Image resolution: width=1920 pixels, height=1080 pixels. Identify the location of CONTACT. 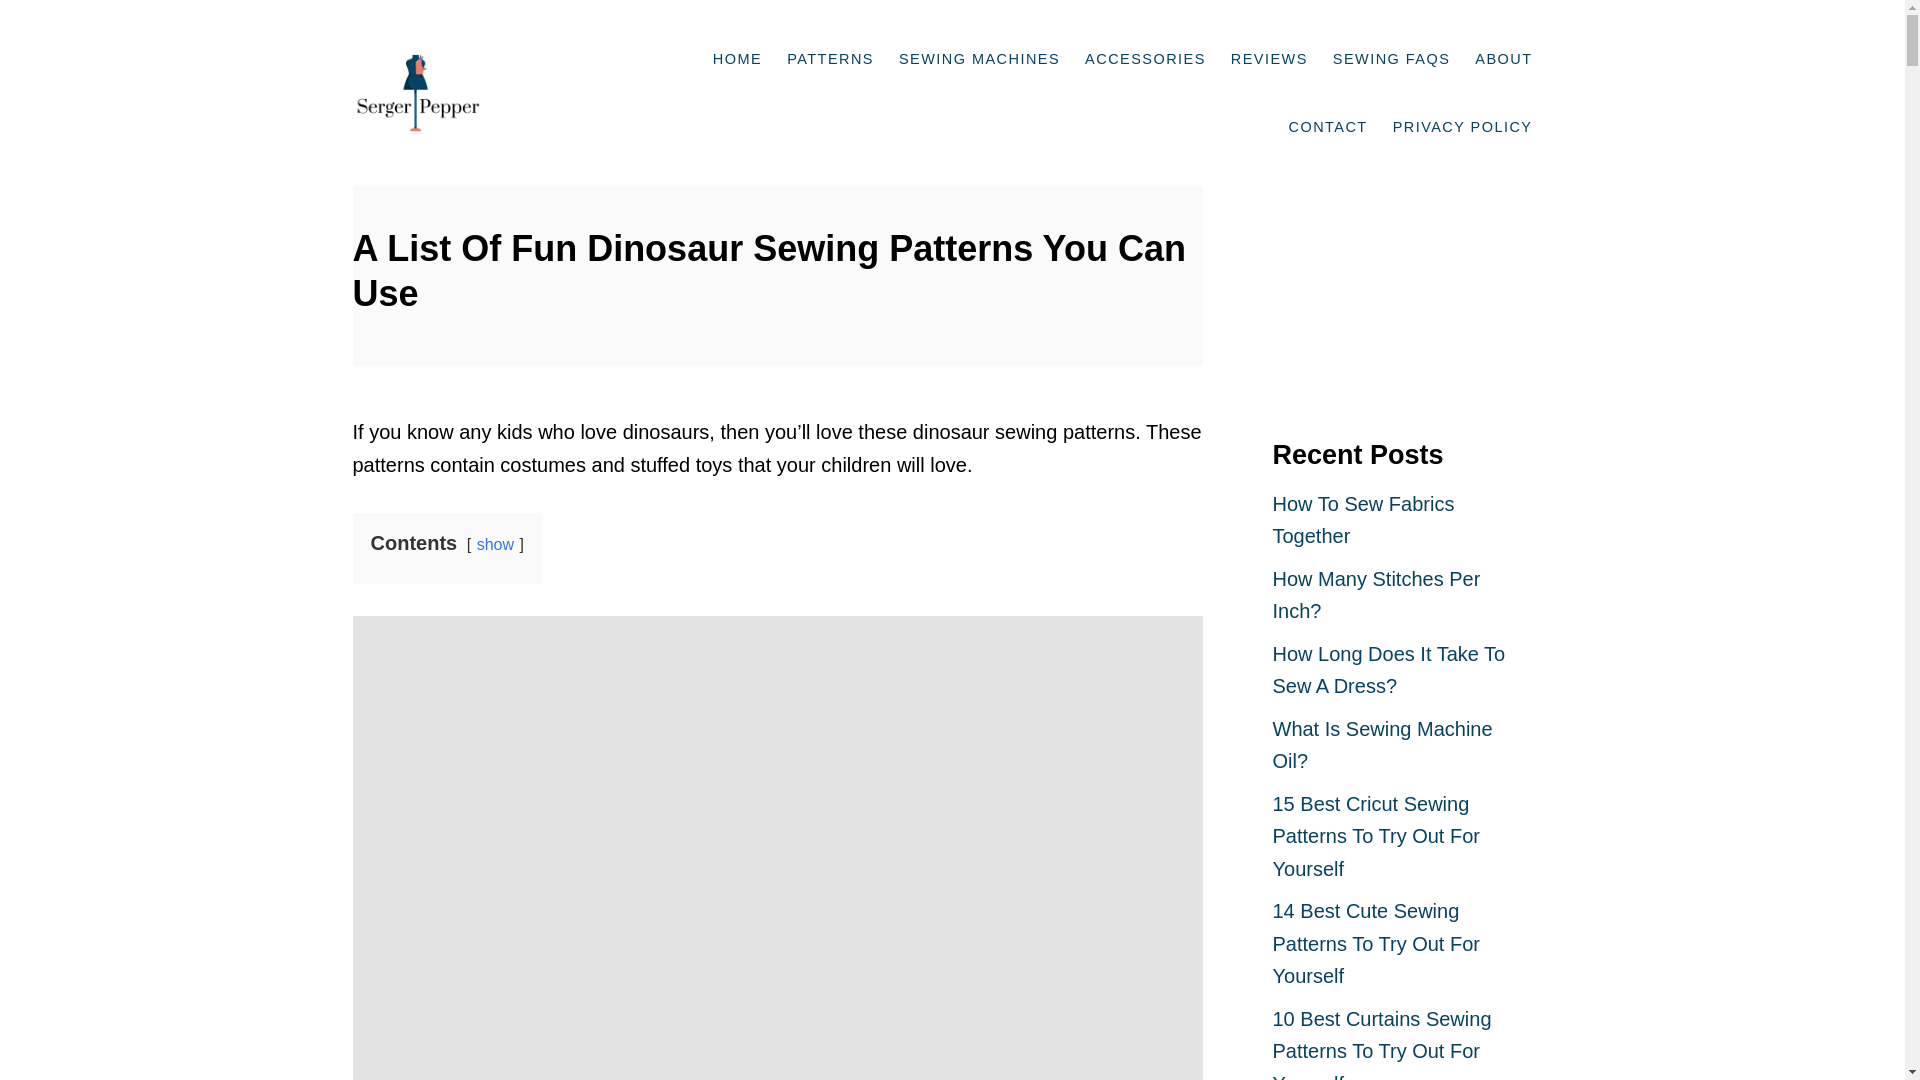
(1328, 102).